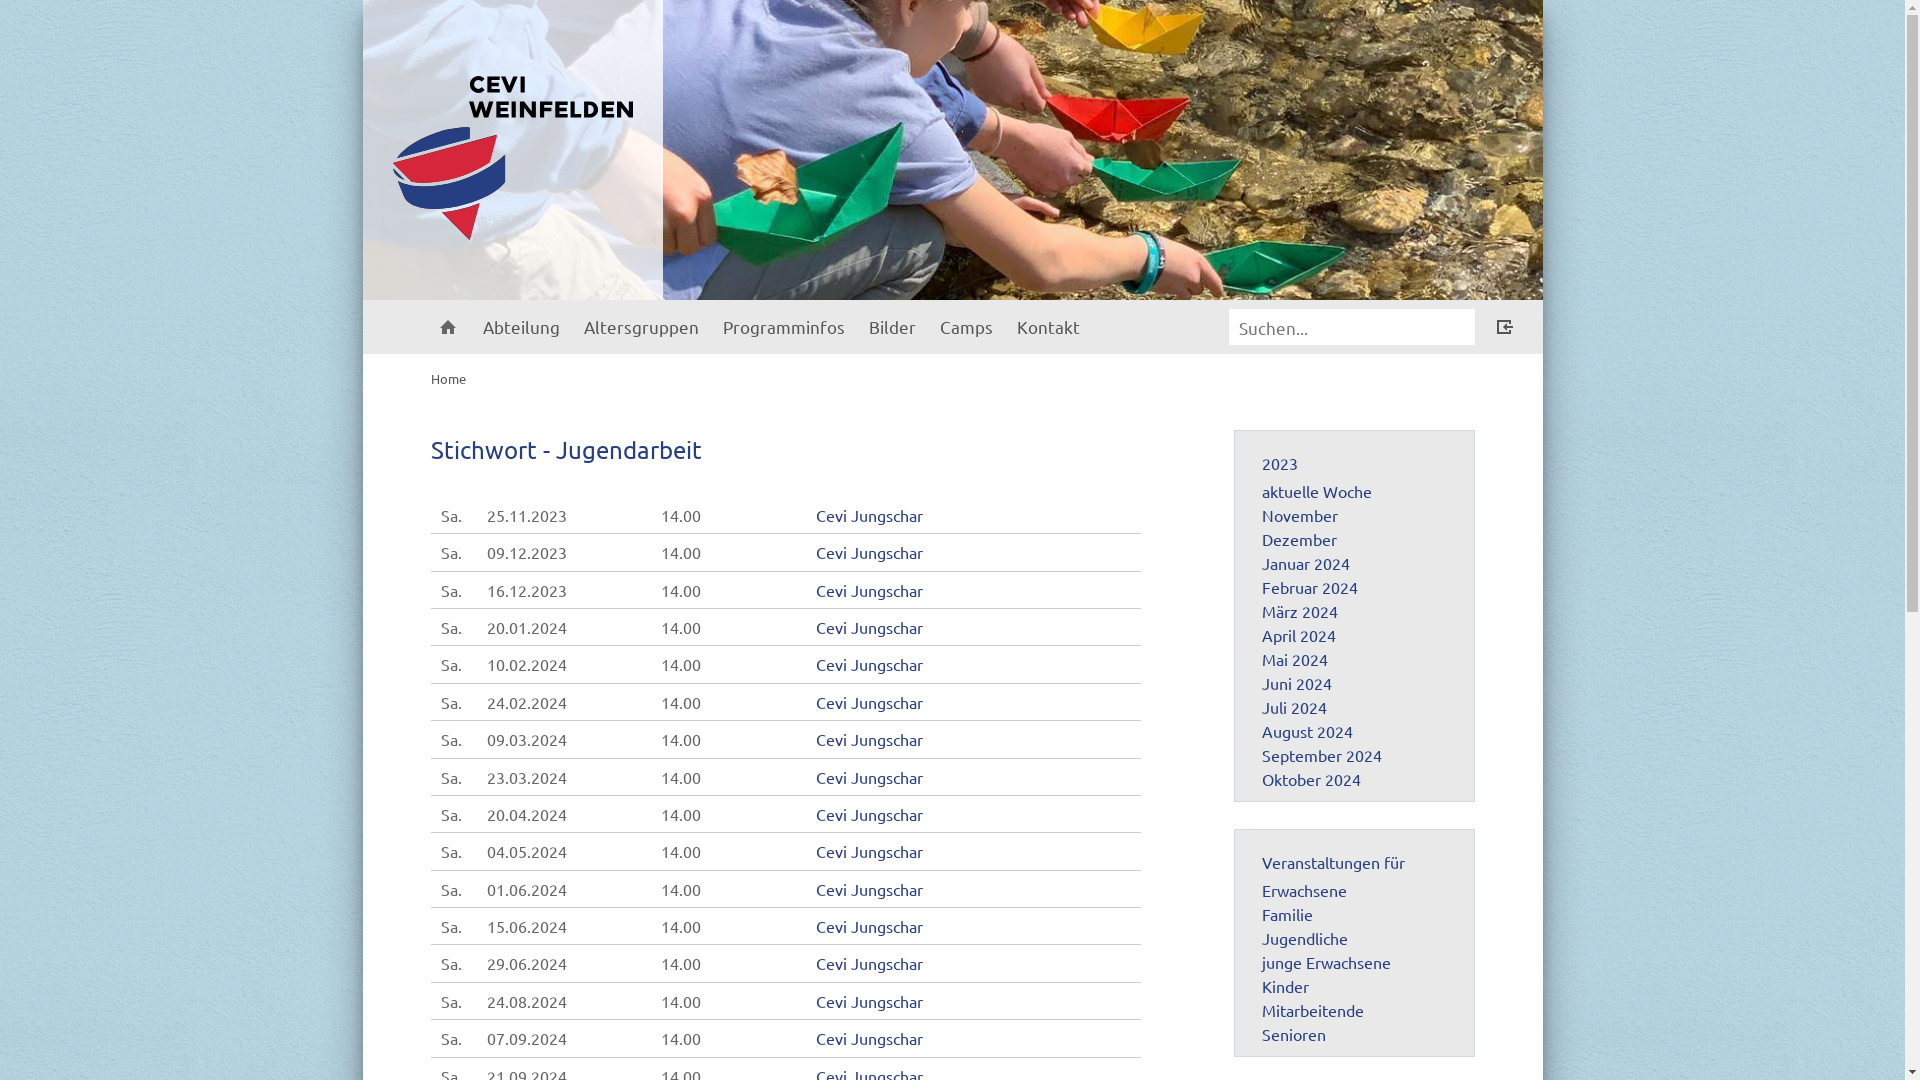 Image resolution: width=1920 pixels, height=1080 pixels. I want to click on Cevi Jungschar, so click(870, 590).